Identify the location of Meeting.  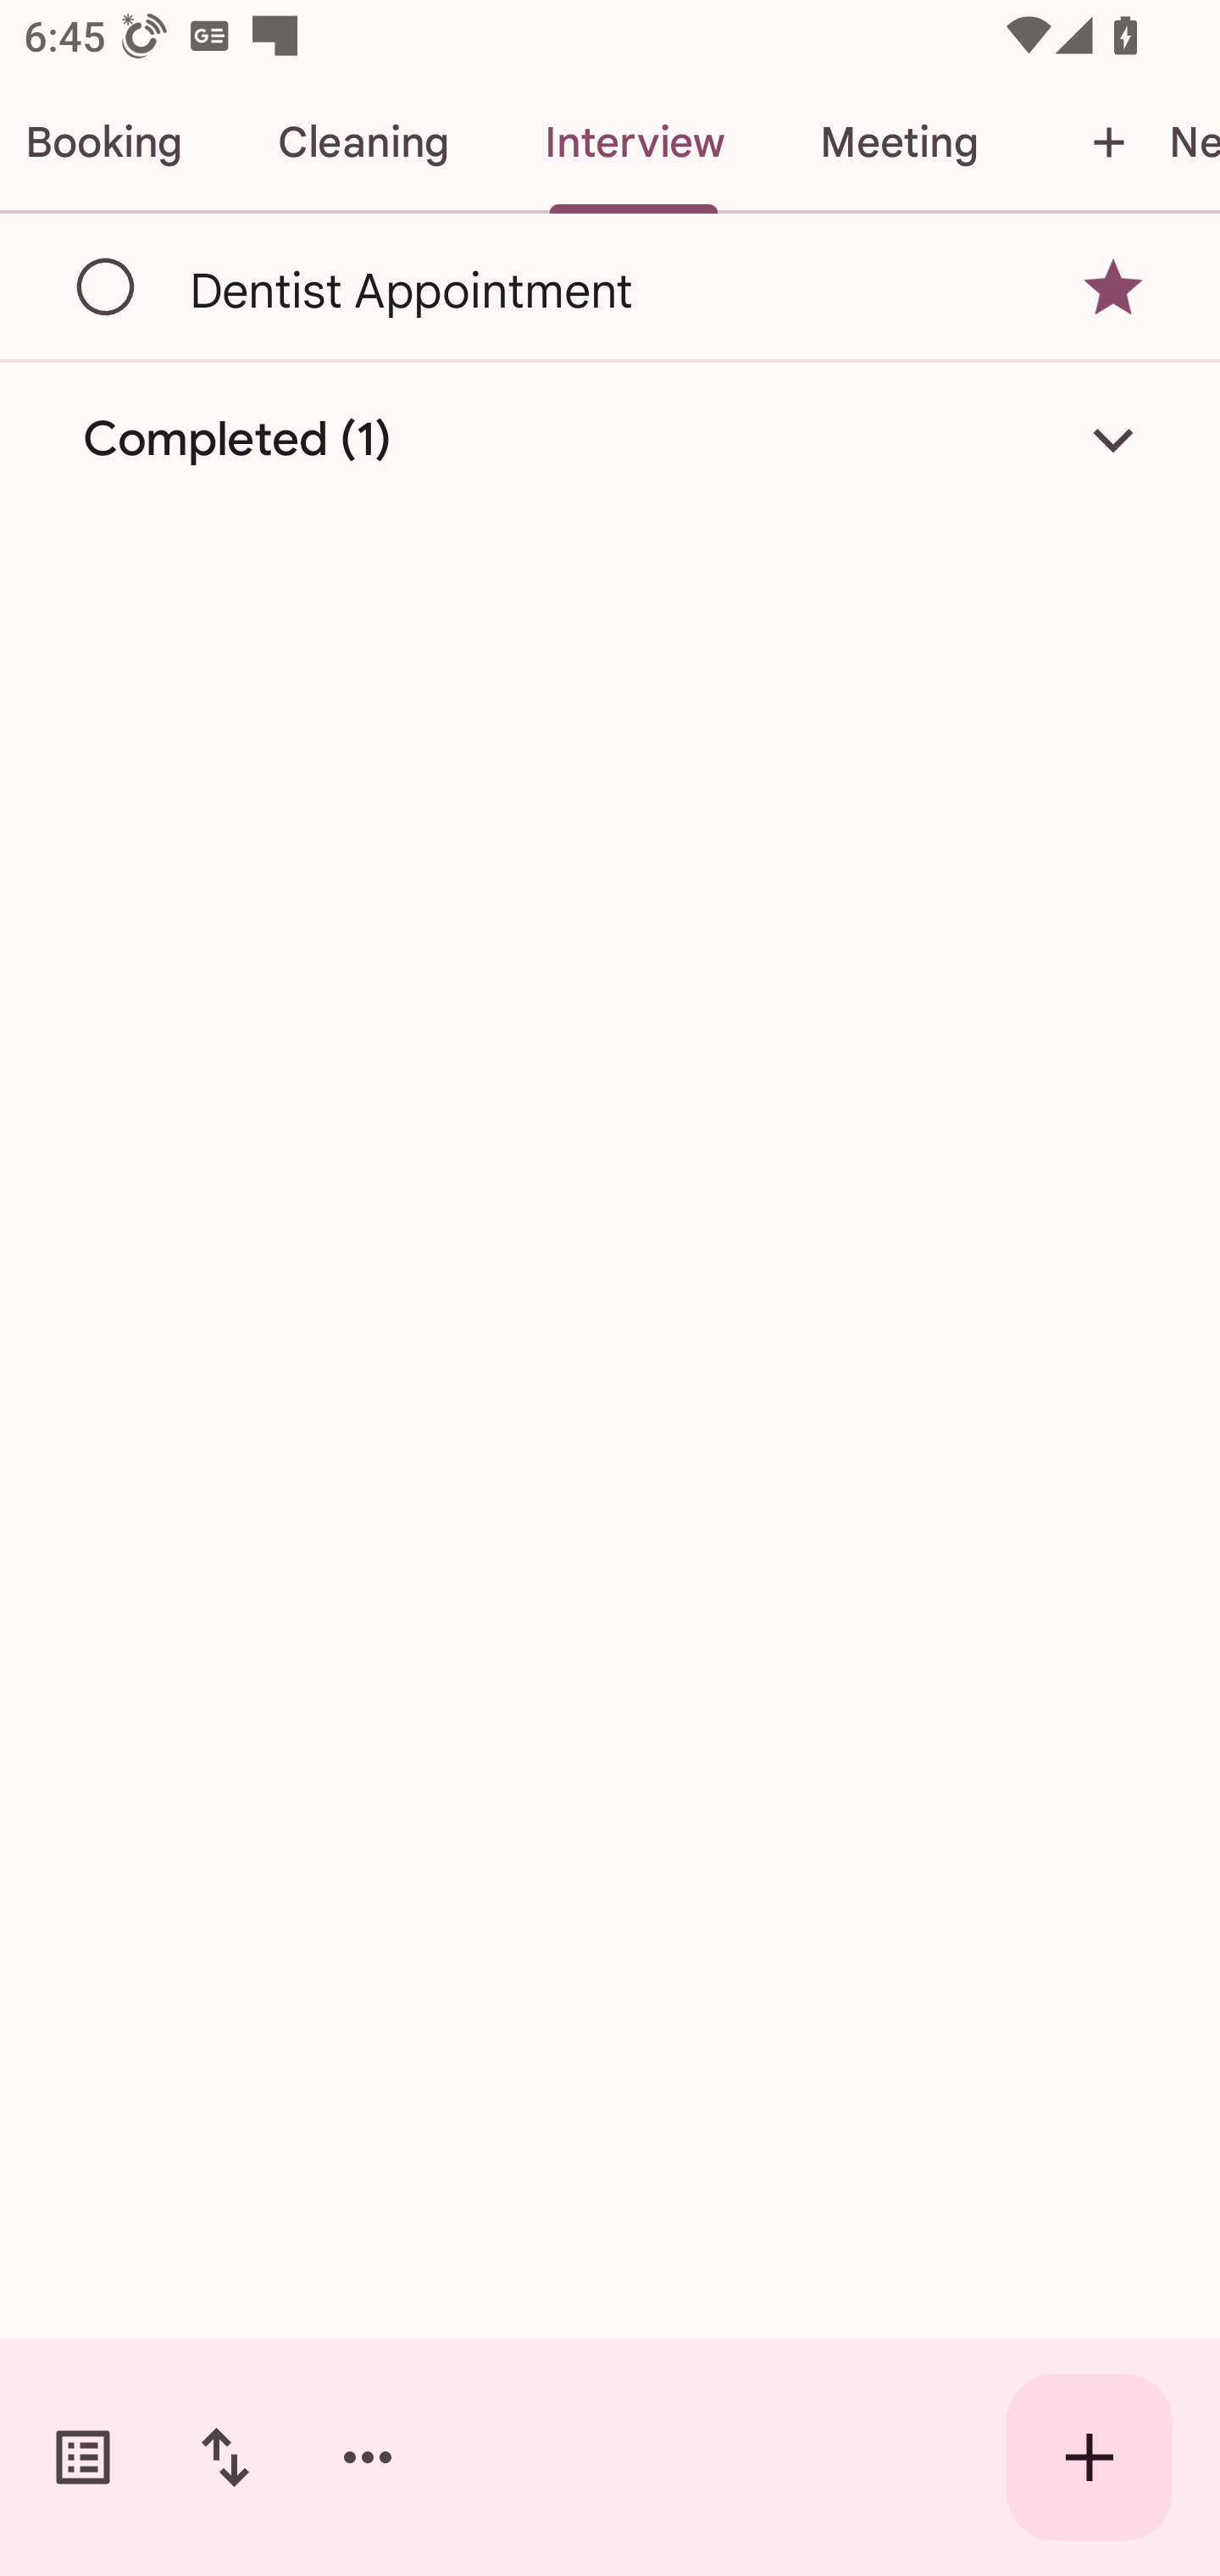
(899, 142).